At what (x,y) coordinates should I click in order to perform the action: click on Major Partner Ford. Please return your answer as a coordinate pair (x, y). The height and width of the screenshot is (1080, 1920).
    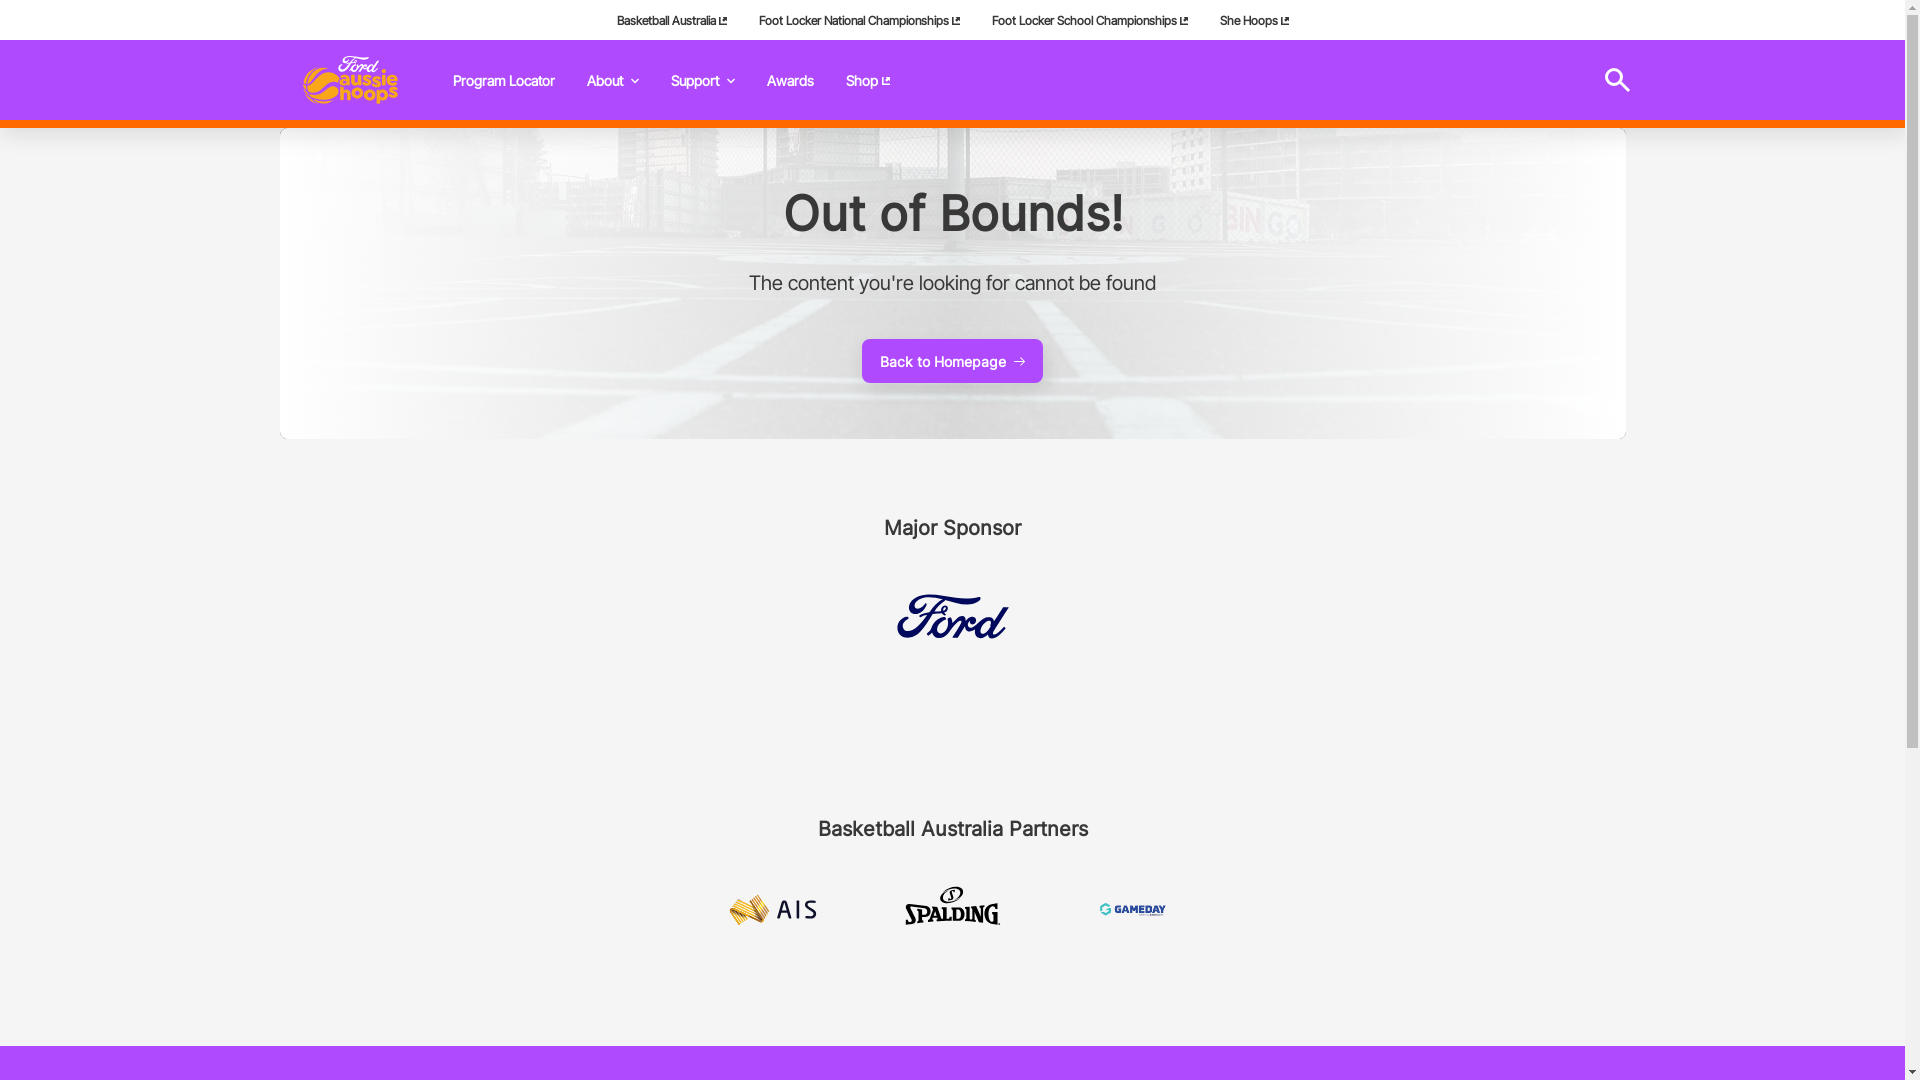
    Looking at the image, I should click on (952, 616).